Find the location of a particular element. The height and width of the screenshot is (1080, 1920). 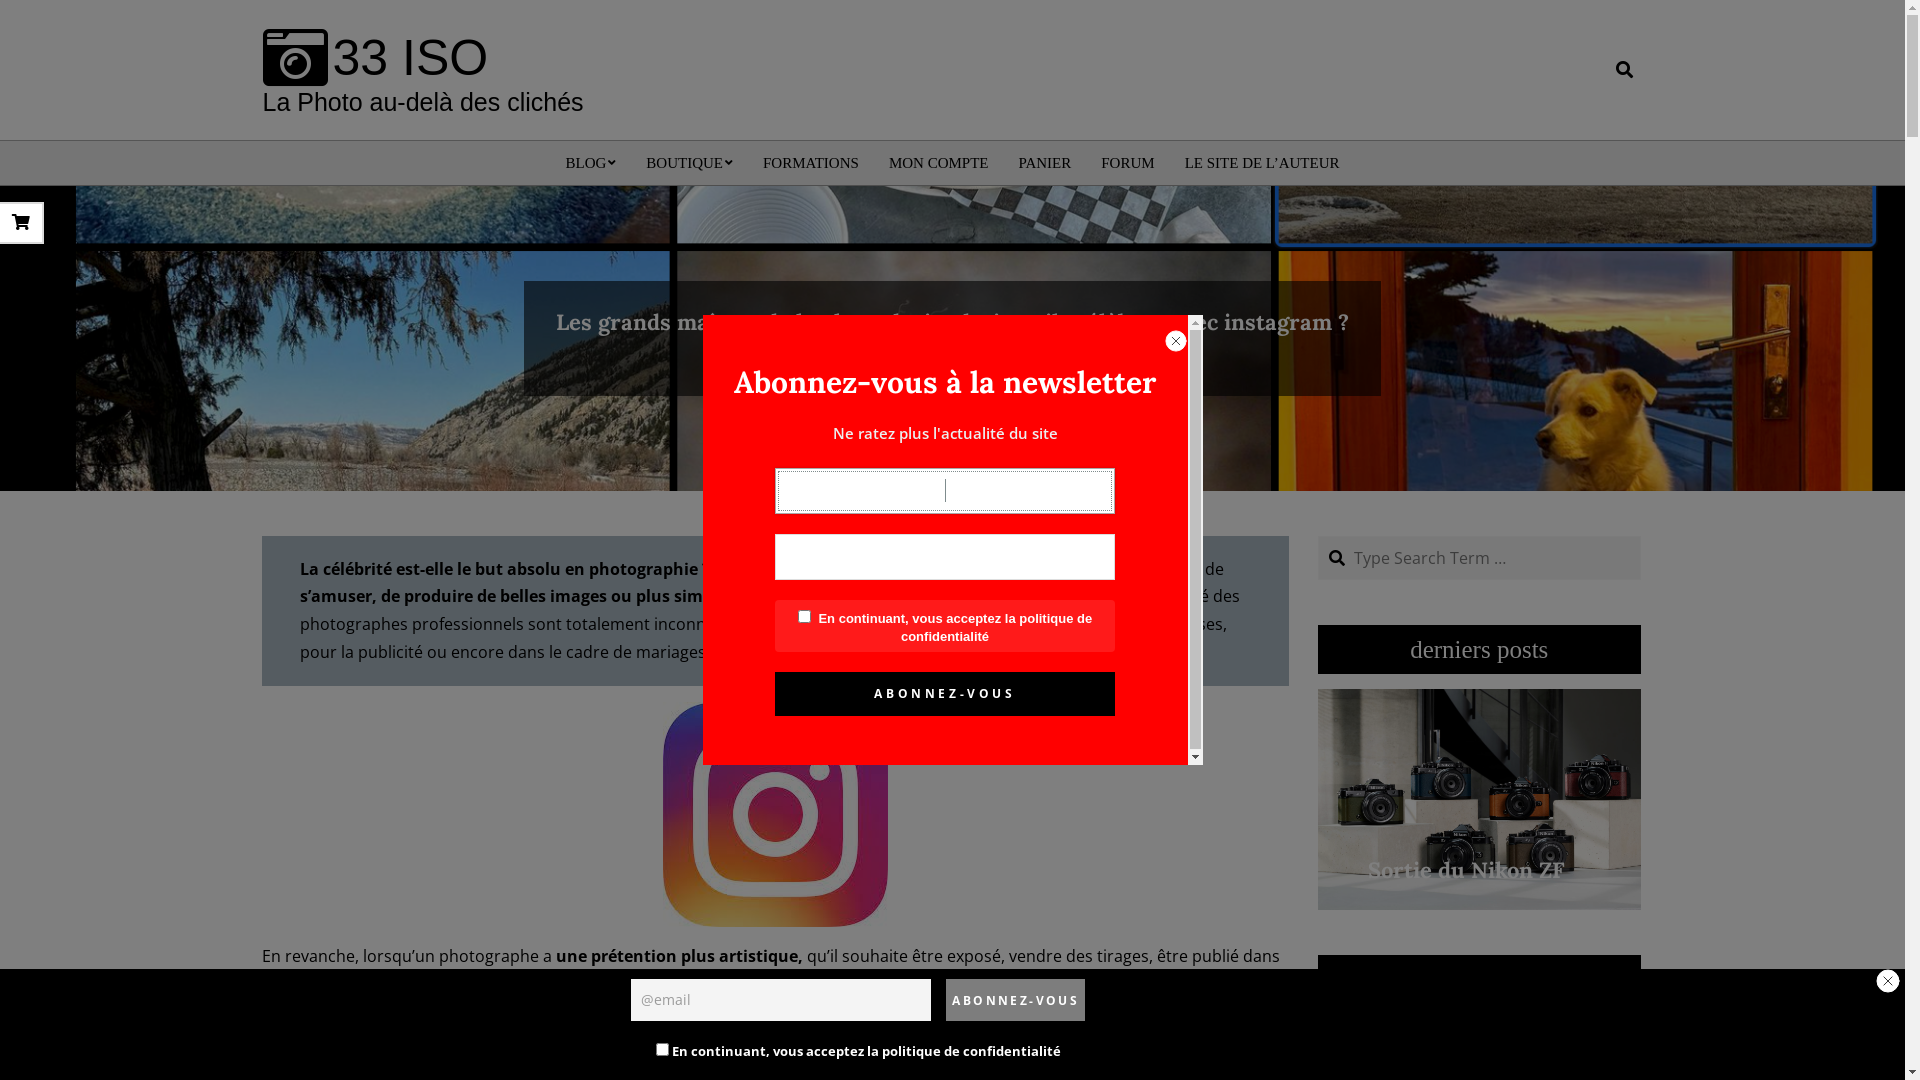

2 Comments is located at coordinates (976, 352).